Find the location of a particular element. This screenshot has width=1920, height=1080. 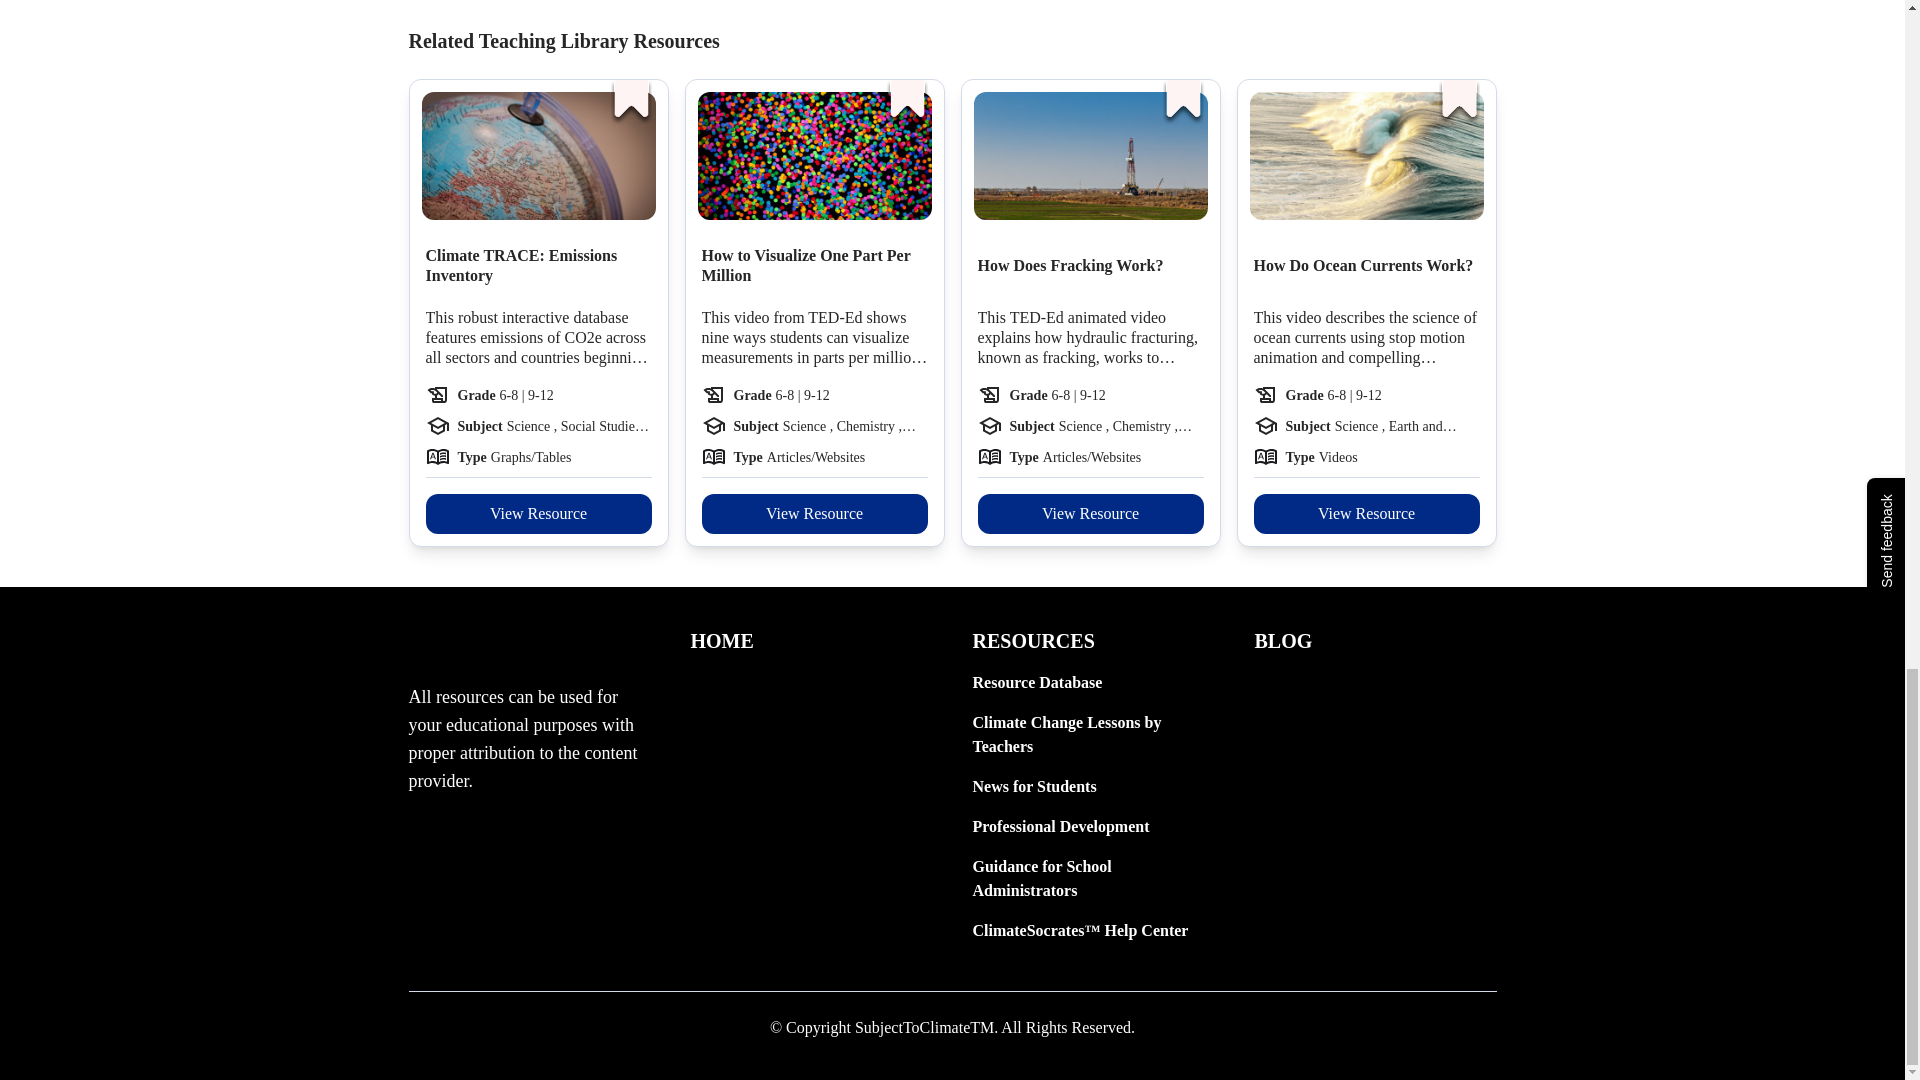

News for Students is located at coordinates (1092, 787).